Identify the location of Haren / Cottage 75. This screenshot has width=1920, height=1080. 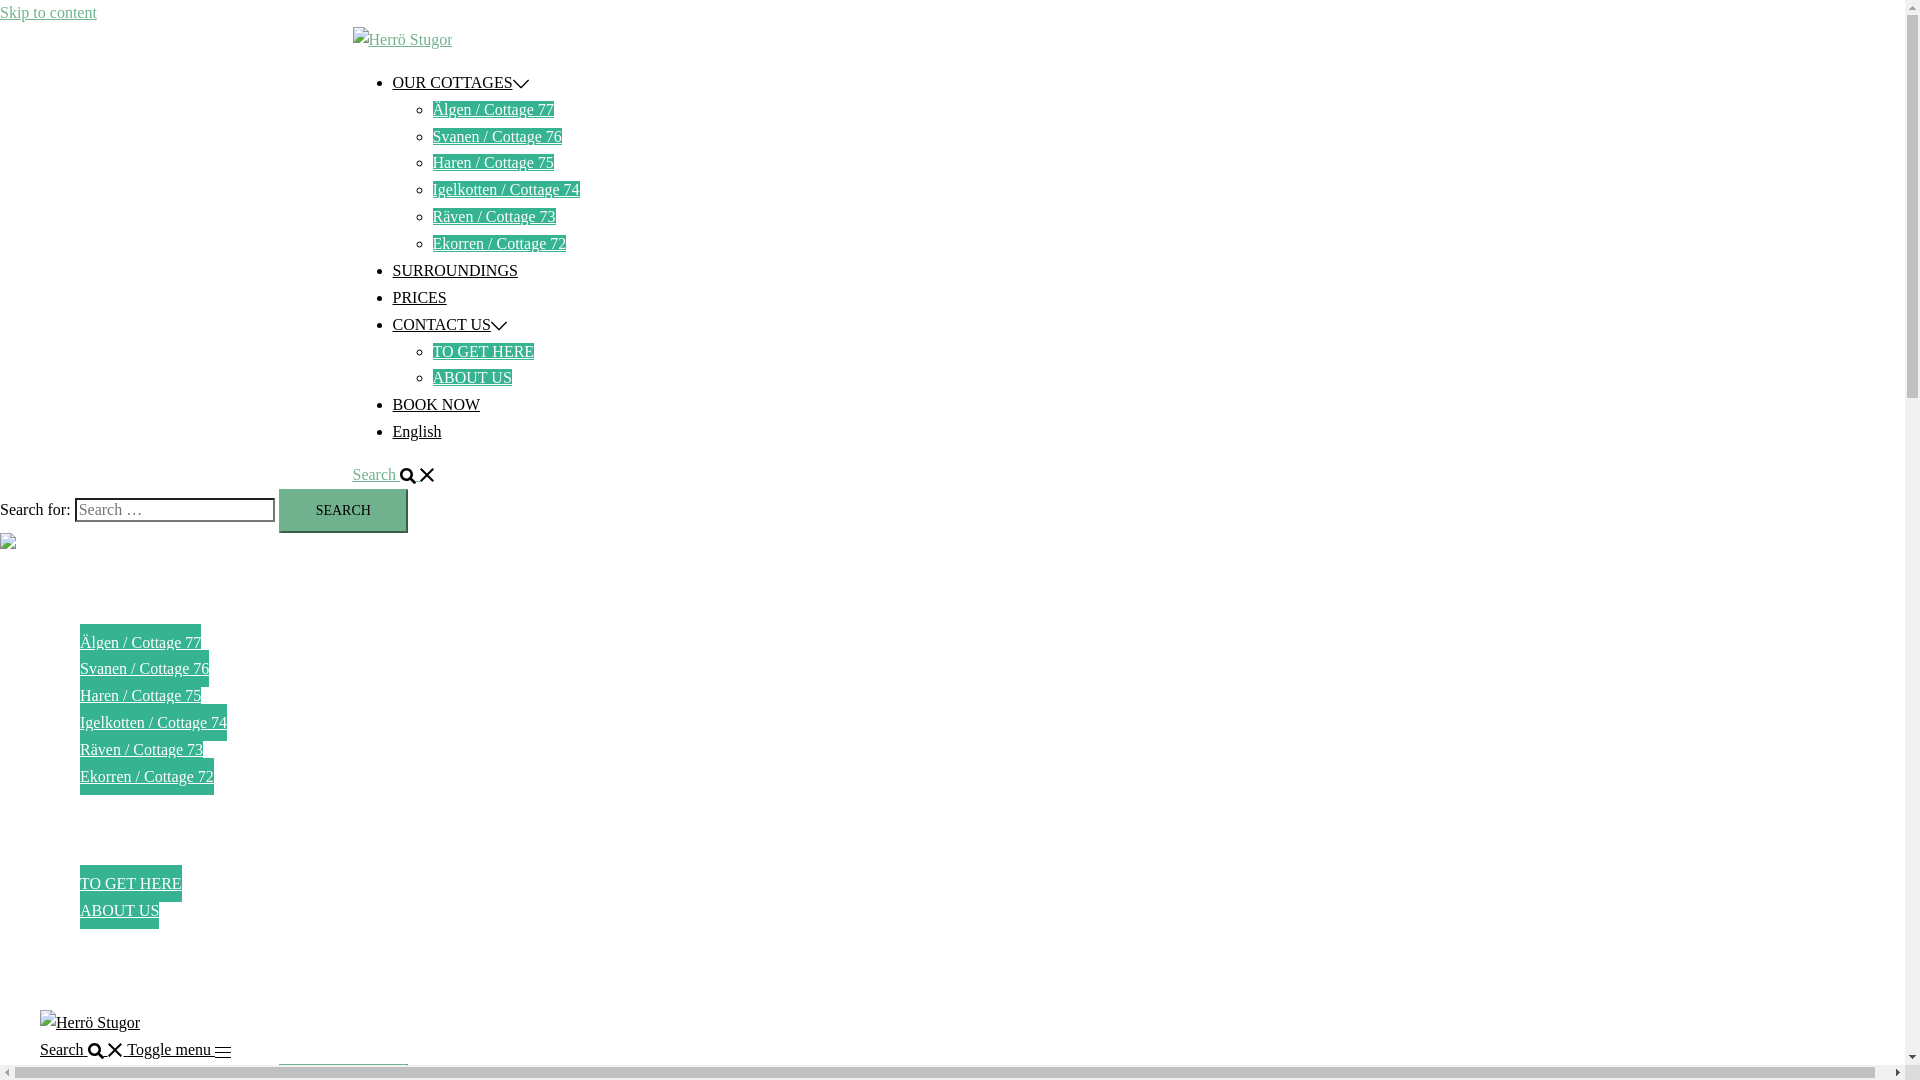
(492, 162).